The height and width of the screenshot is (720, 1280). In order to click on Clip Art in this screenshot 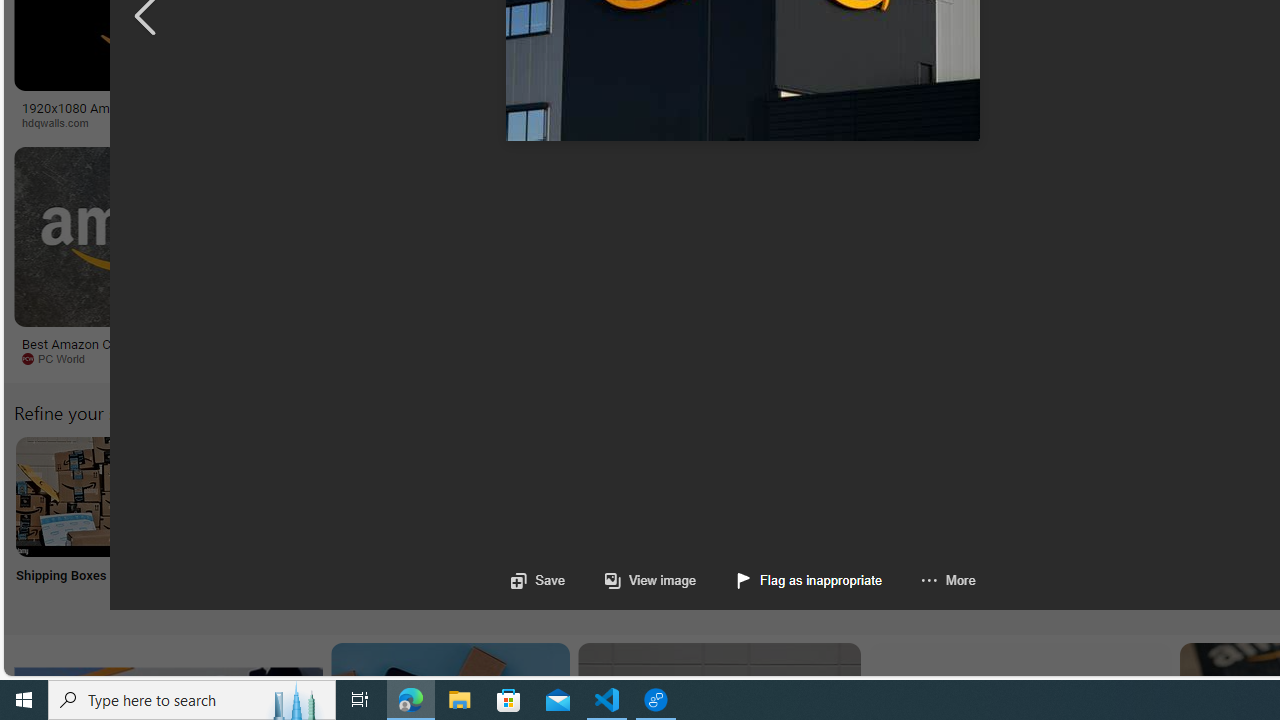, I will do `click(340, 522)`.